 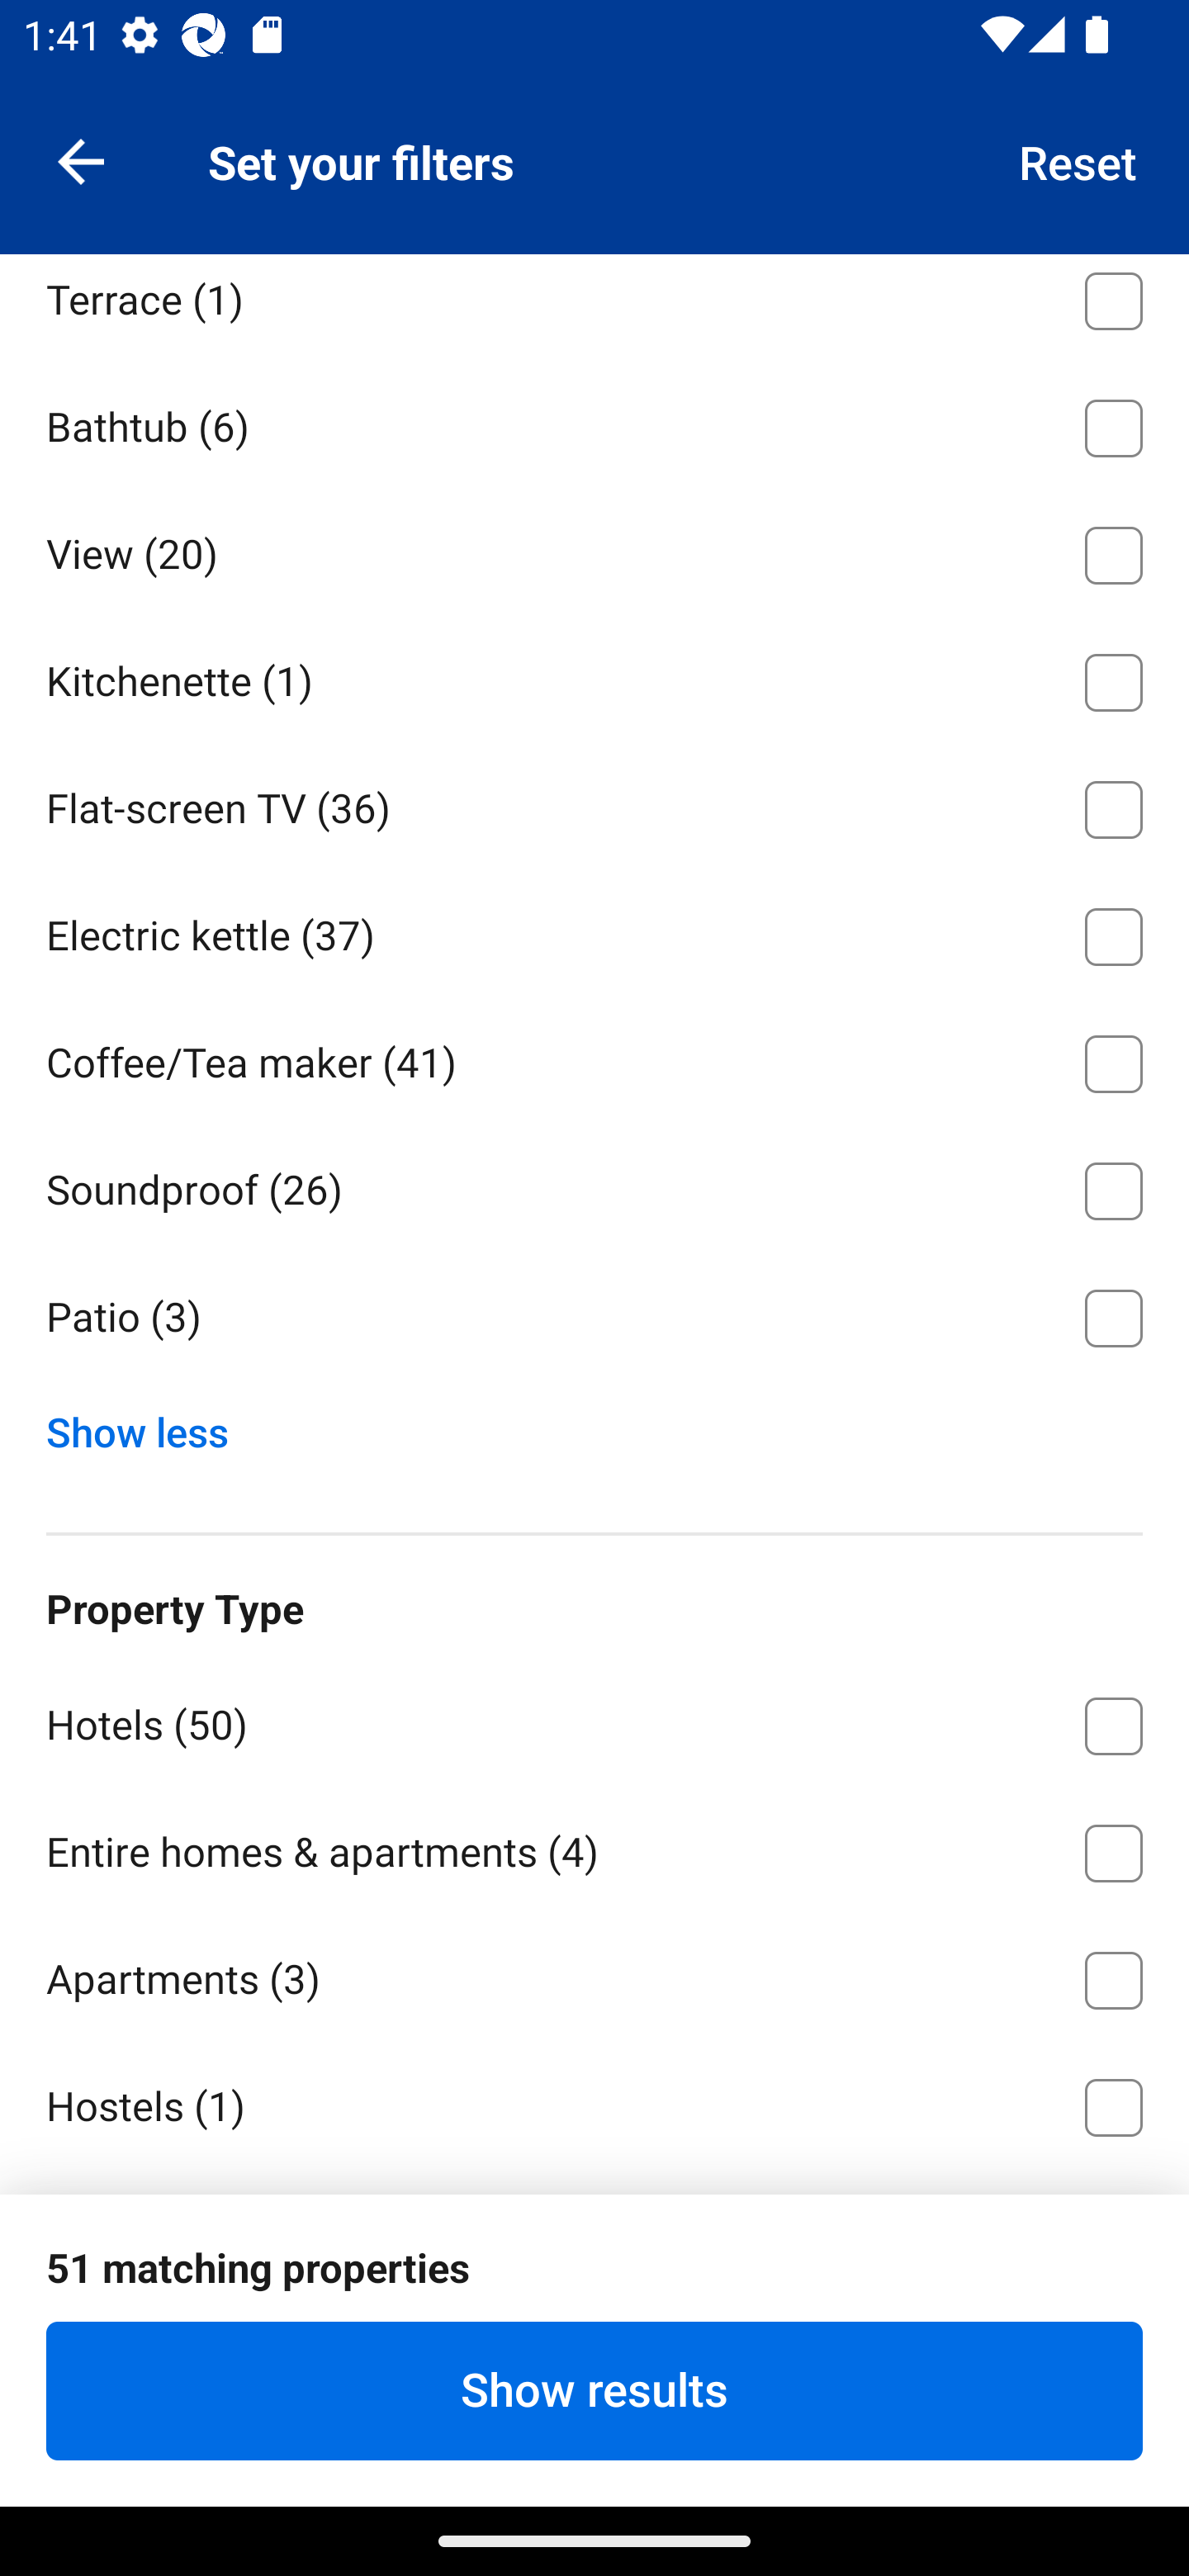 What do you see at coordinates (81, 160) in the screenshot?
I see `Navigate up` at bounding box center [81, 160].